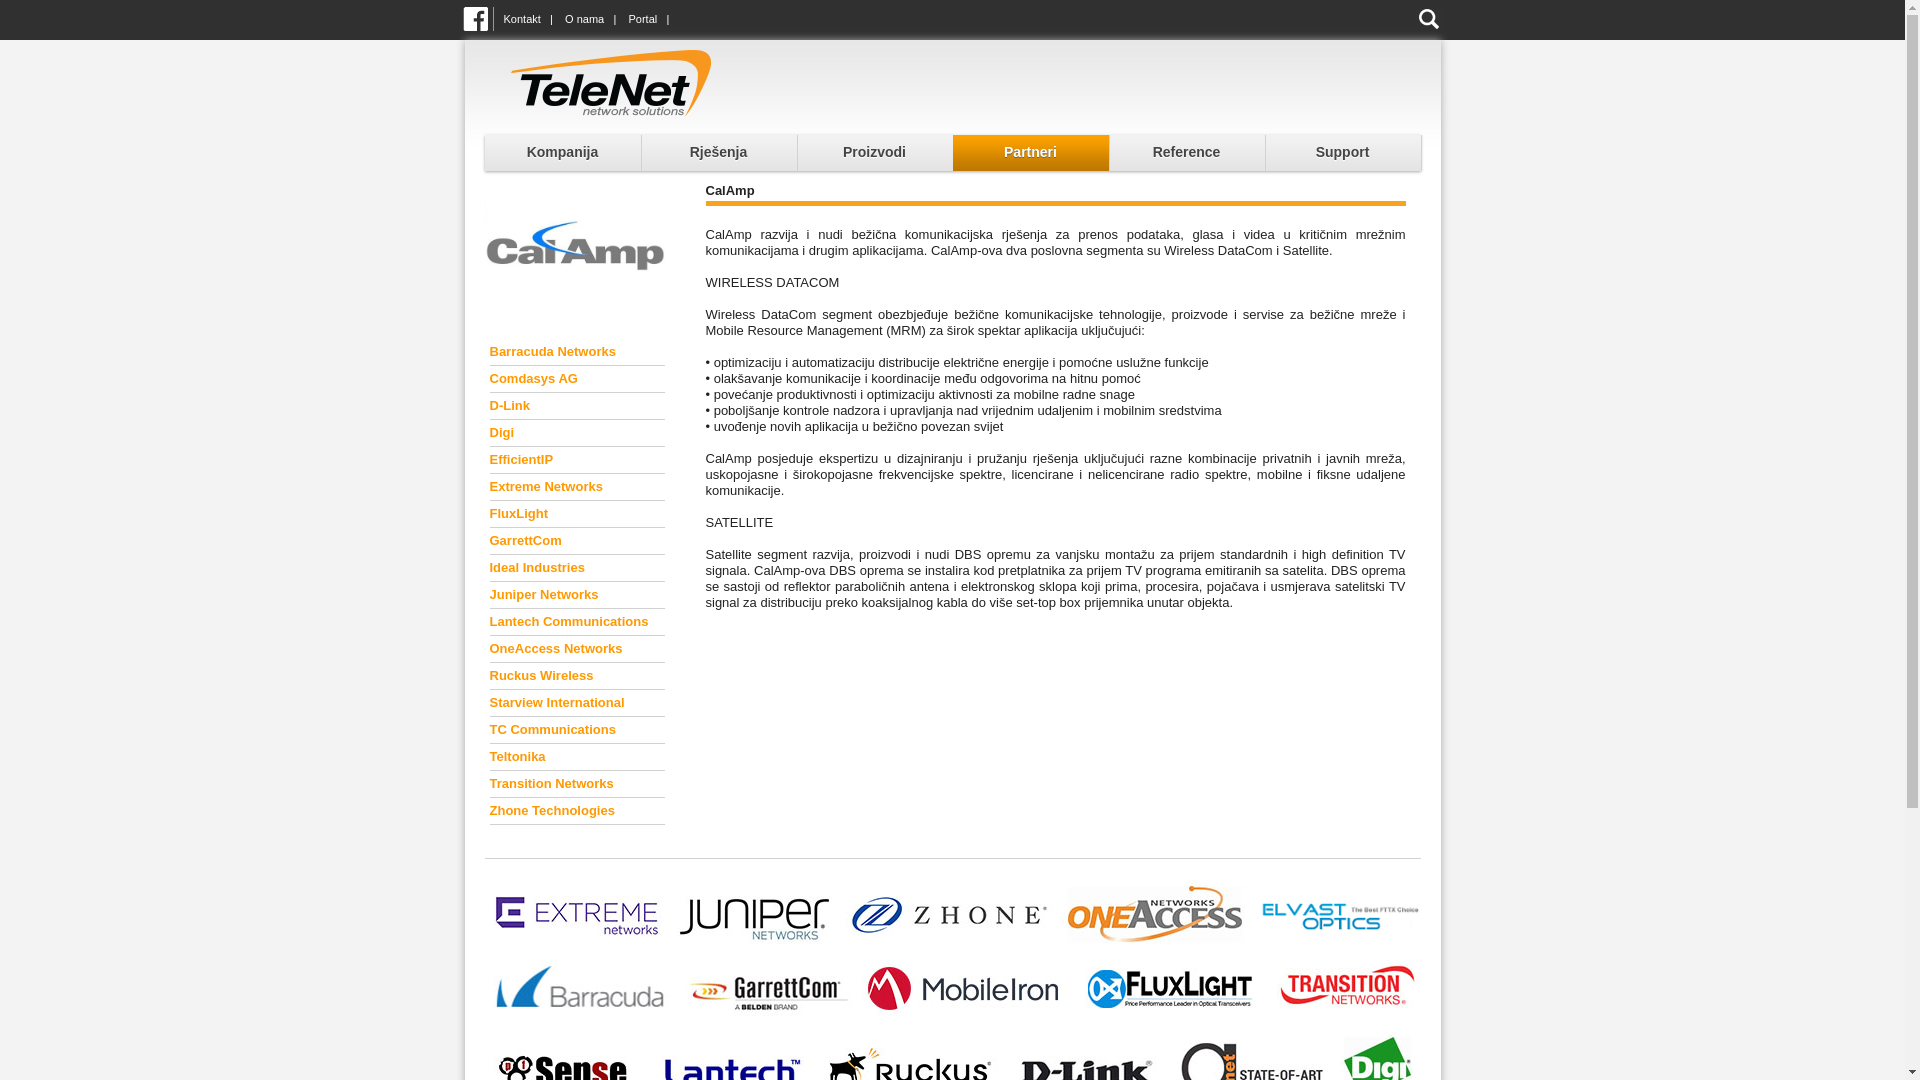 The height and width of the screenshot is (1080, 1920). Describe the element at coordinates (546, 486) in the screenshot. I see `Extreme Networks` at that location.